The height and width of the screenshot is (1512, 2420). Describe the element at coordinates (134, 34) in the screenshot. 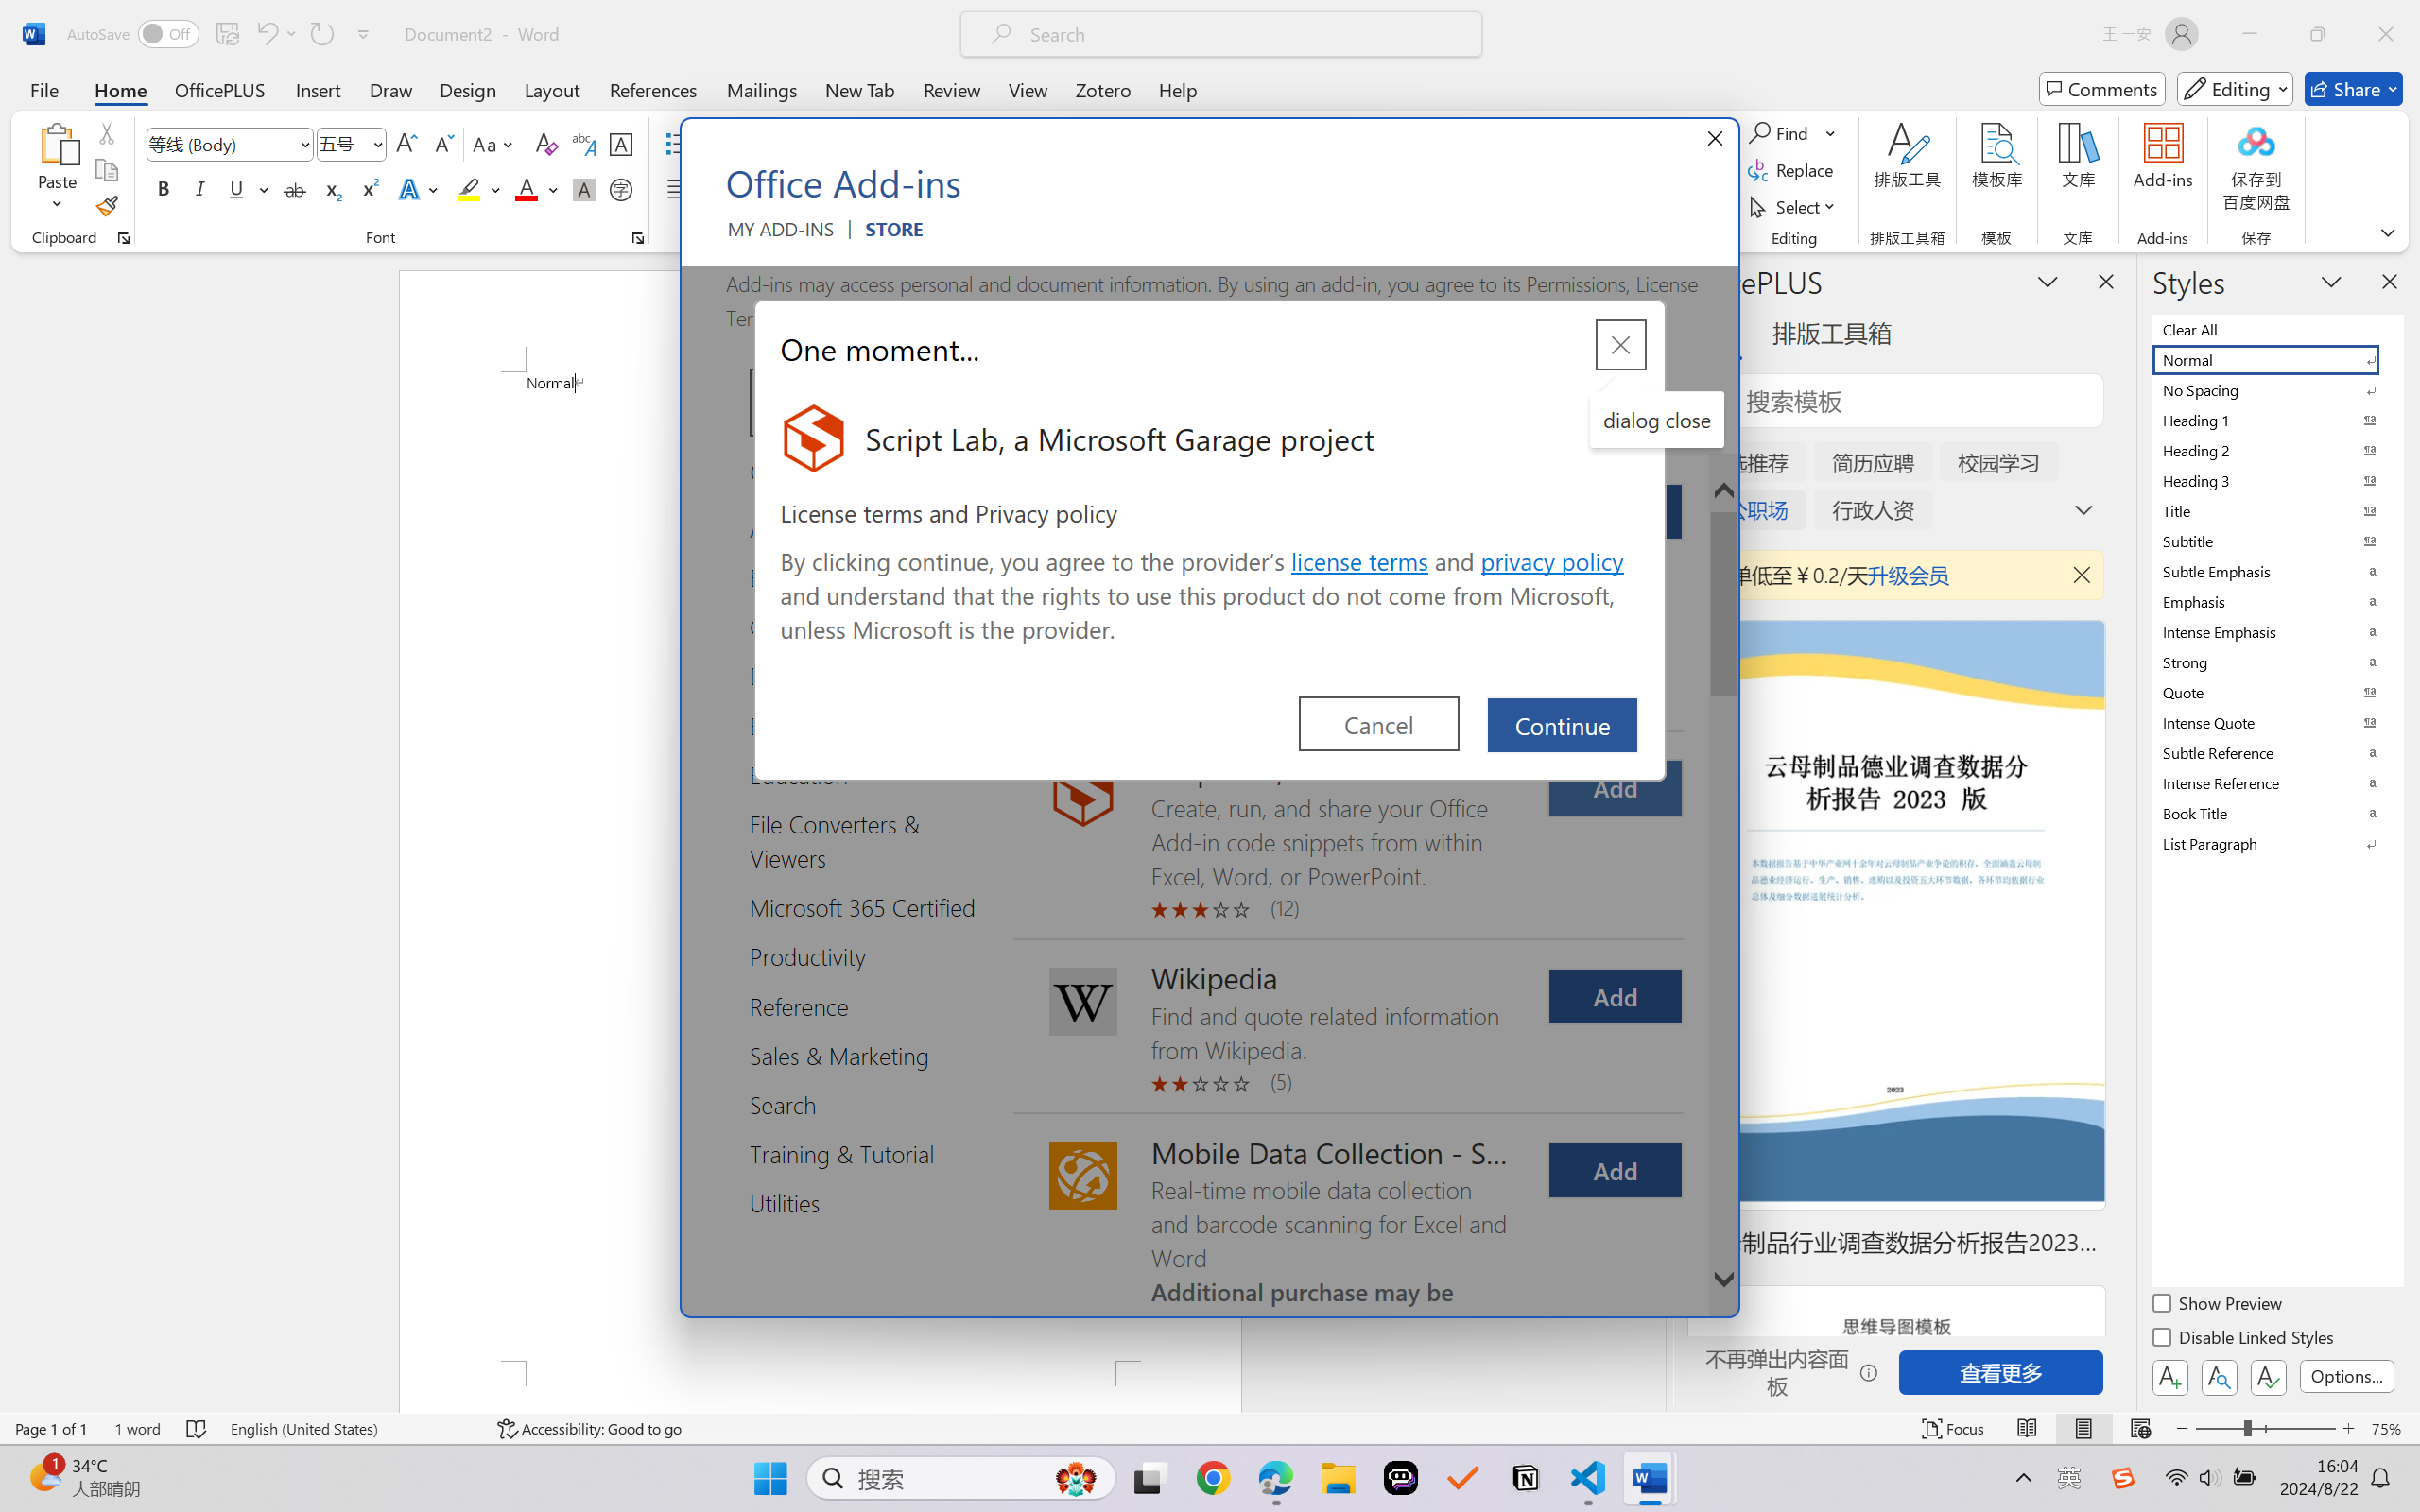

I see `AutoSave` at that location.